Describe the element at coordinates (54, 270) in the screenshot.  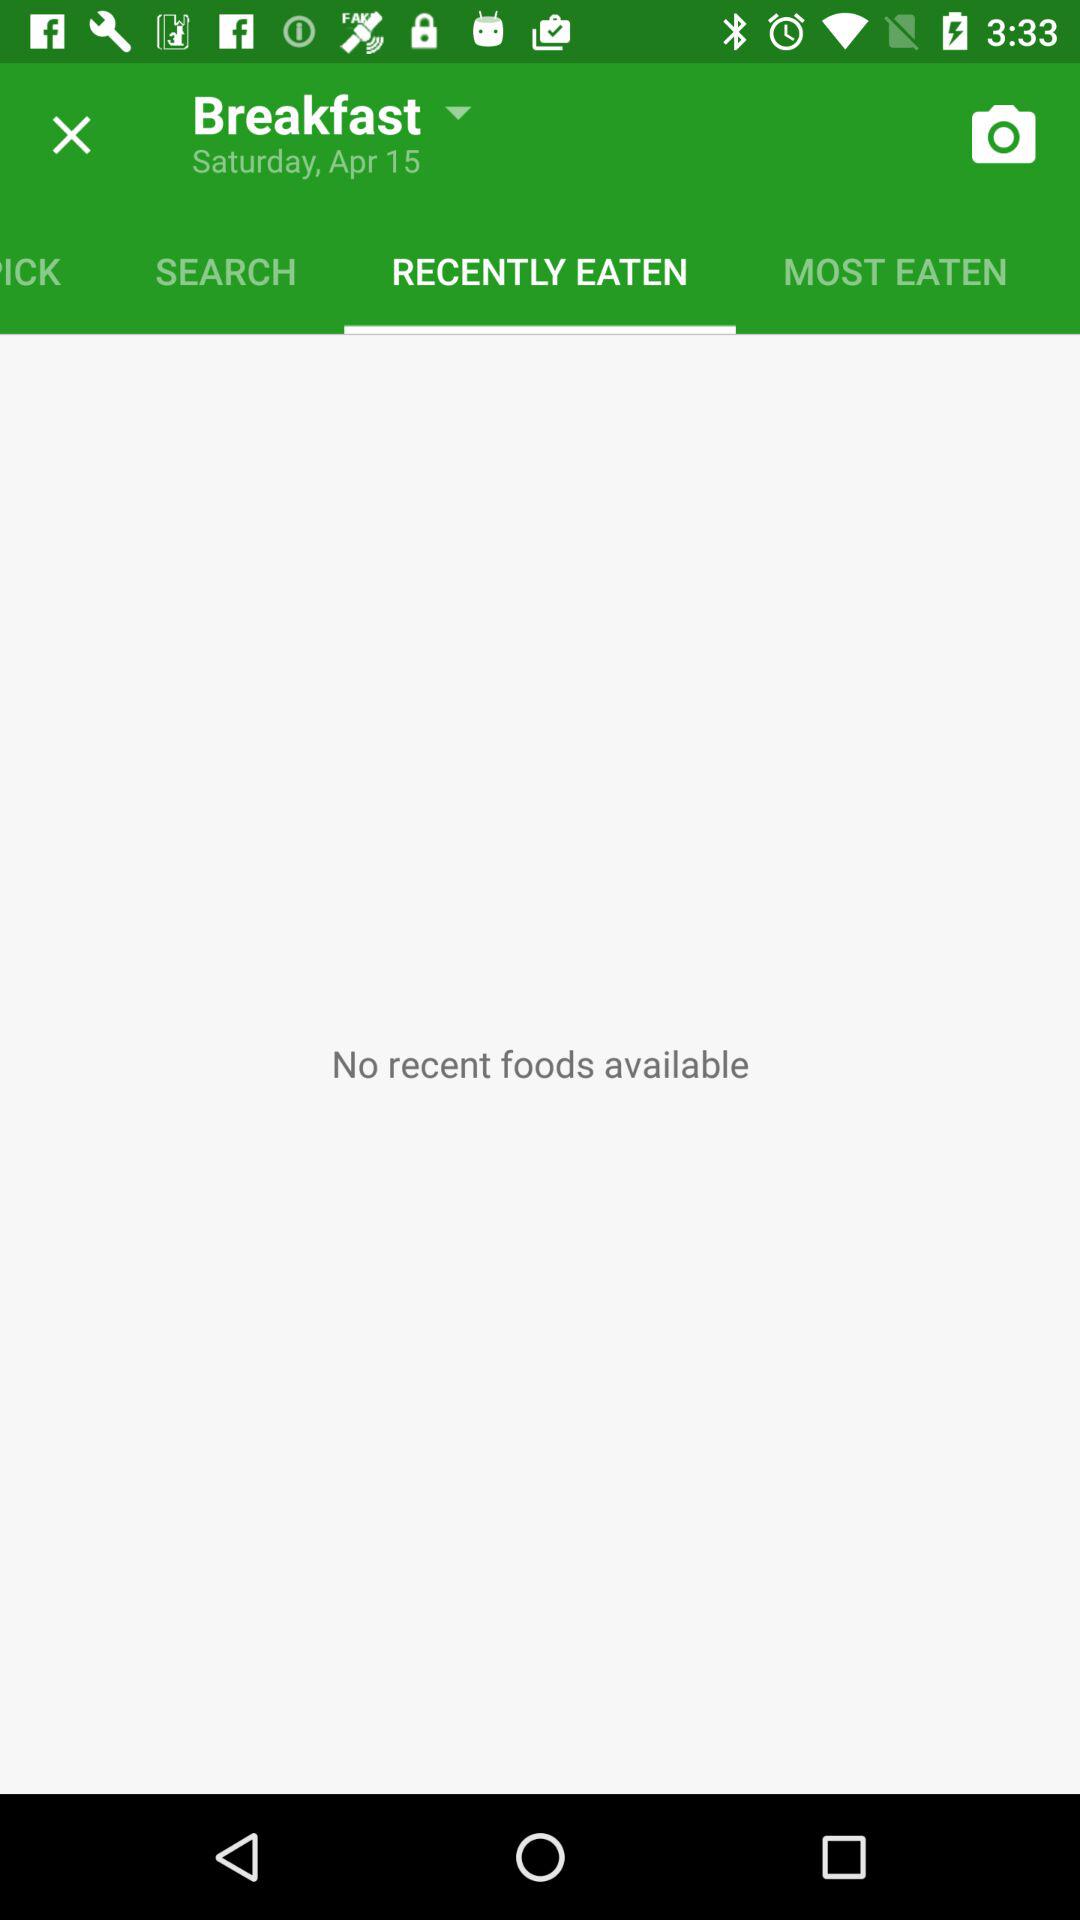
I see `click the item to the left of the search item` at that location.